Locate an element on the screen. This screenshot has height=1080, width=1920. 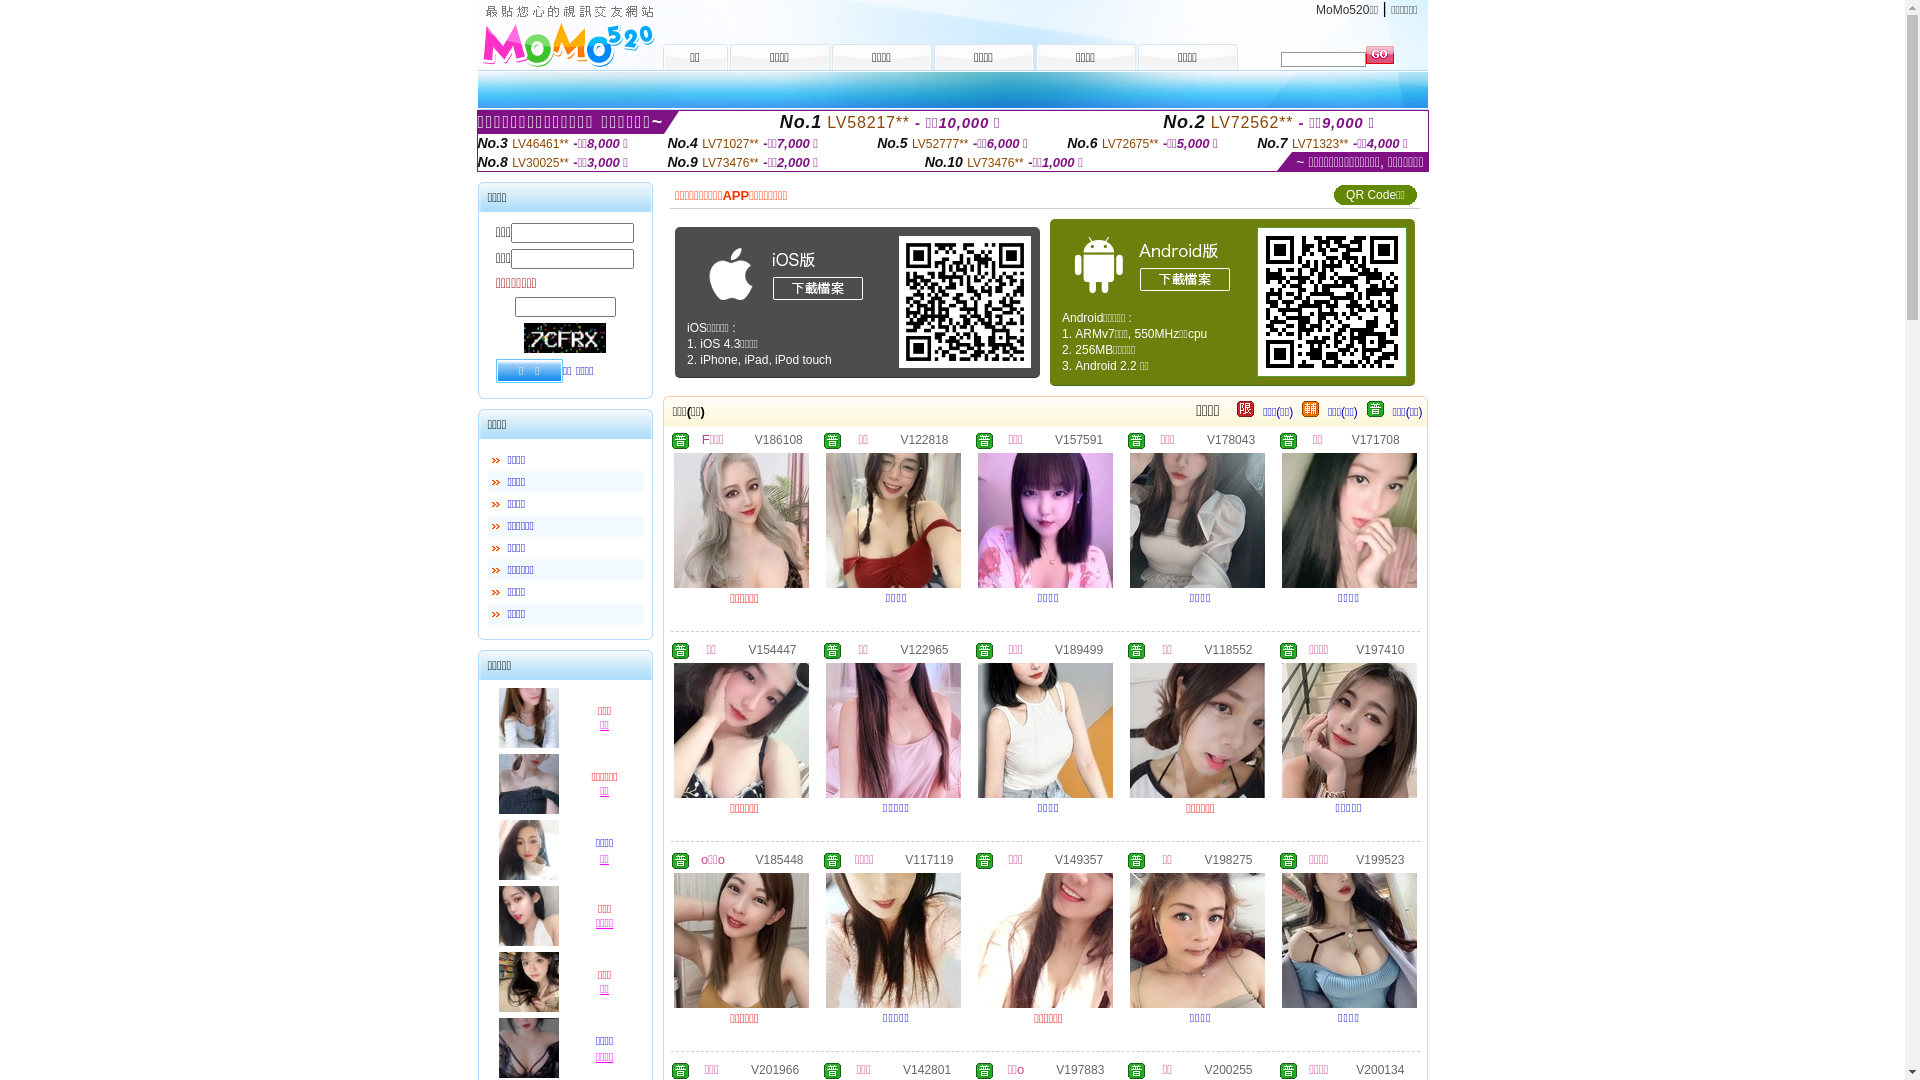
V201966 is located at coordinates (775, 1069).